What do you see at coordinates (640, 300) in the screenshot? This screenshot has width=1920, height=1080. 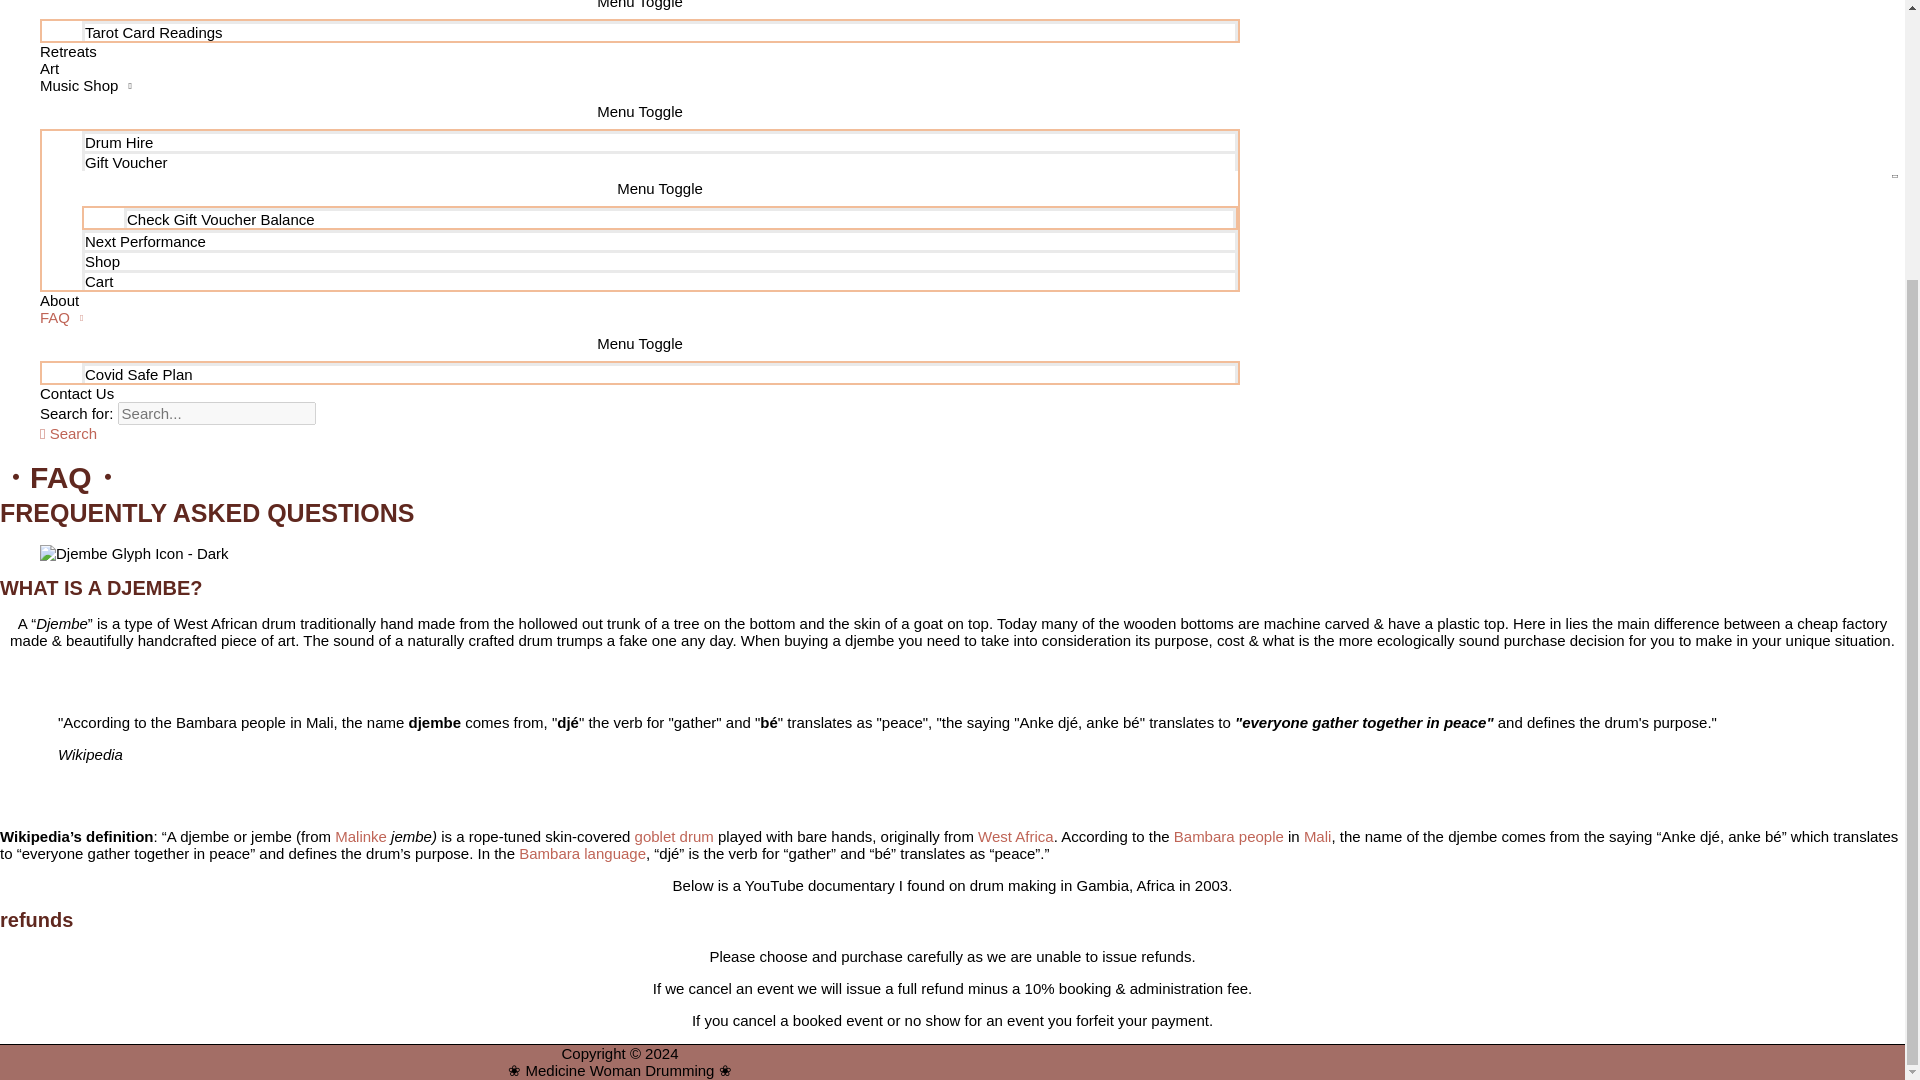 I see `About` at bounding box center [640, 300].